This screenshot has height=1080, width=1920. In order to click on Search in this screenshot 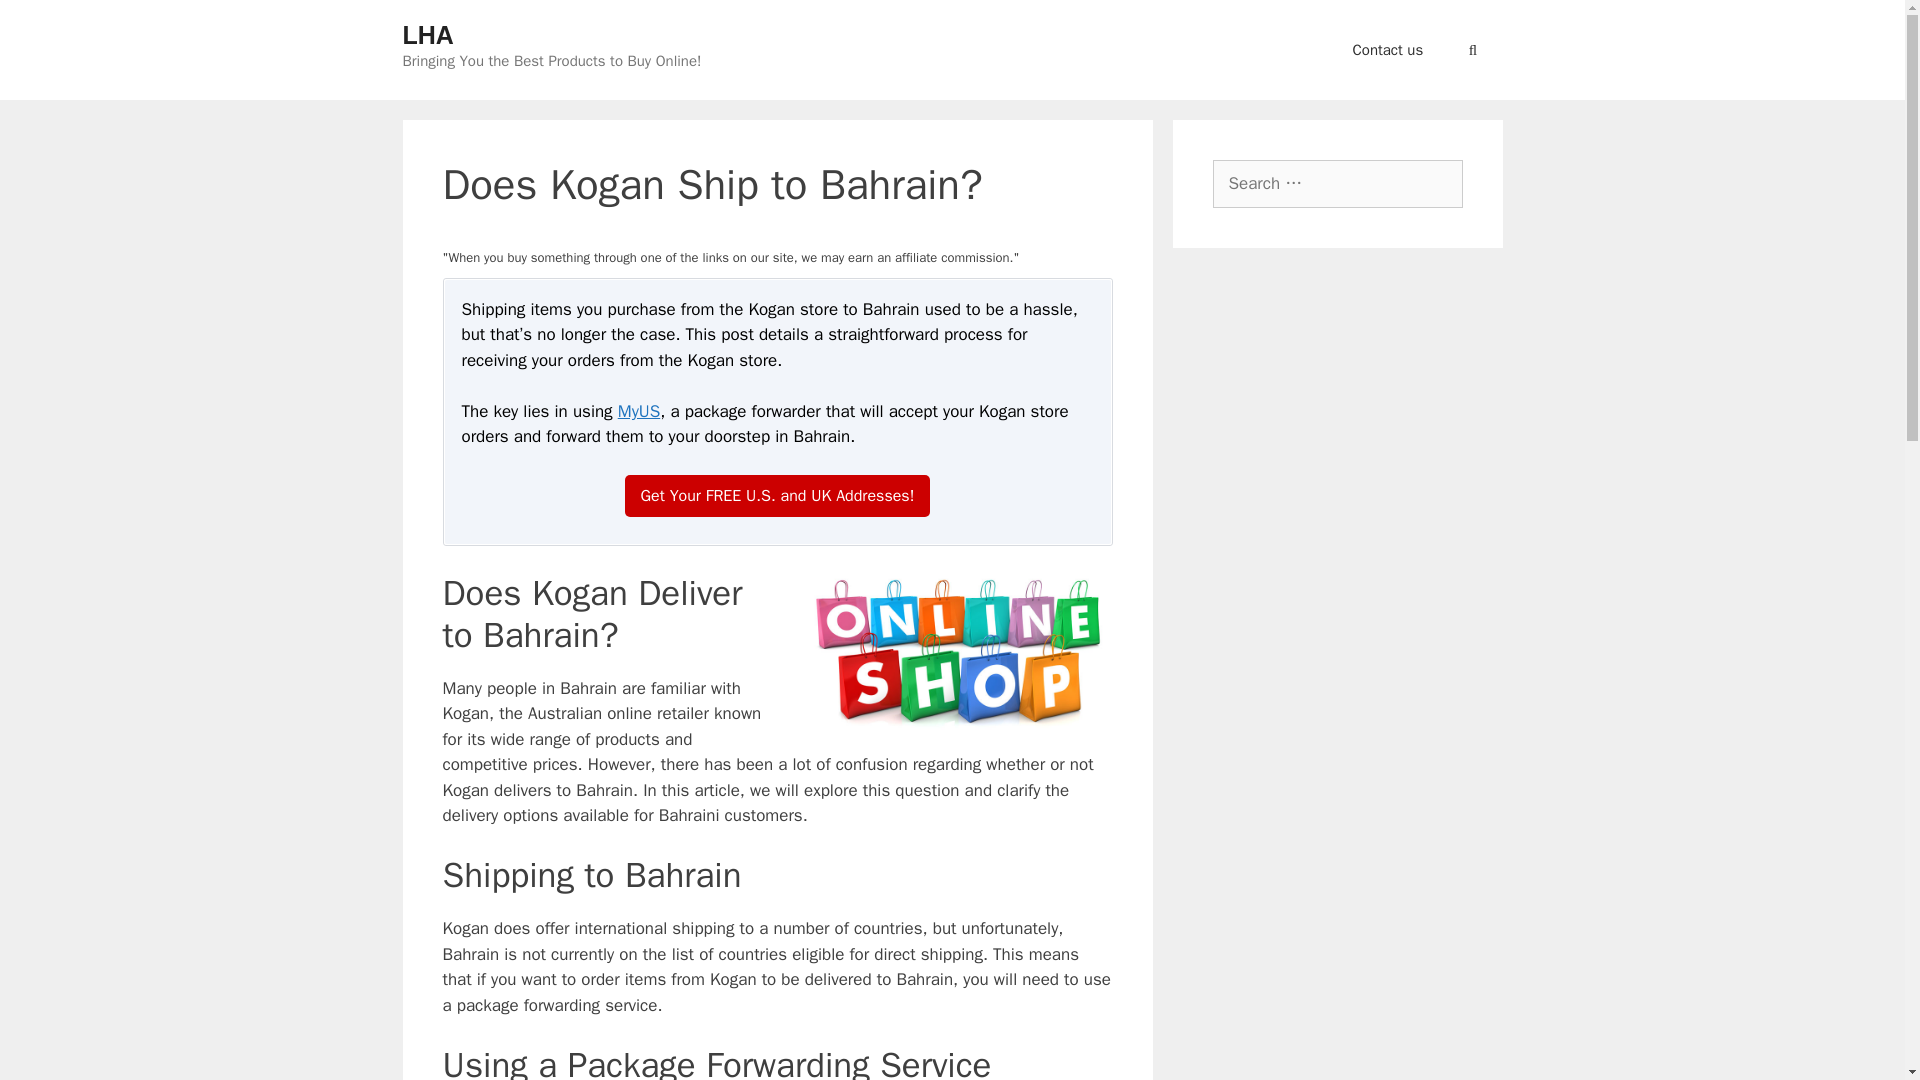, I will do `click(44, 21)`.